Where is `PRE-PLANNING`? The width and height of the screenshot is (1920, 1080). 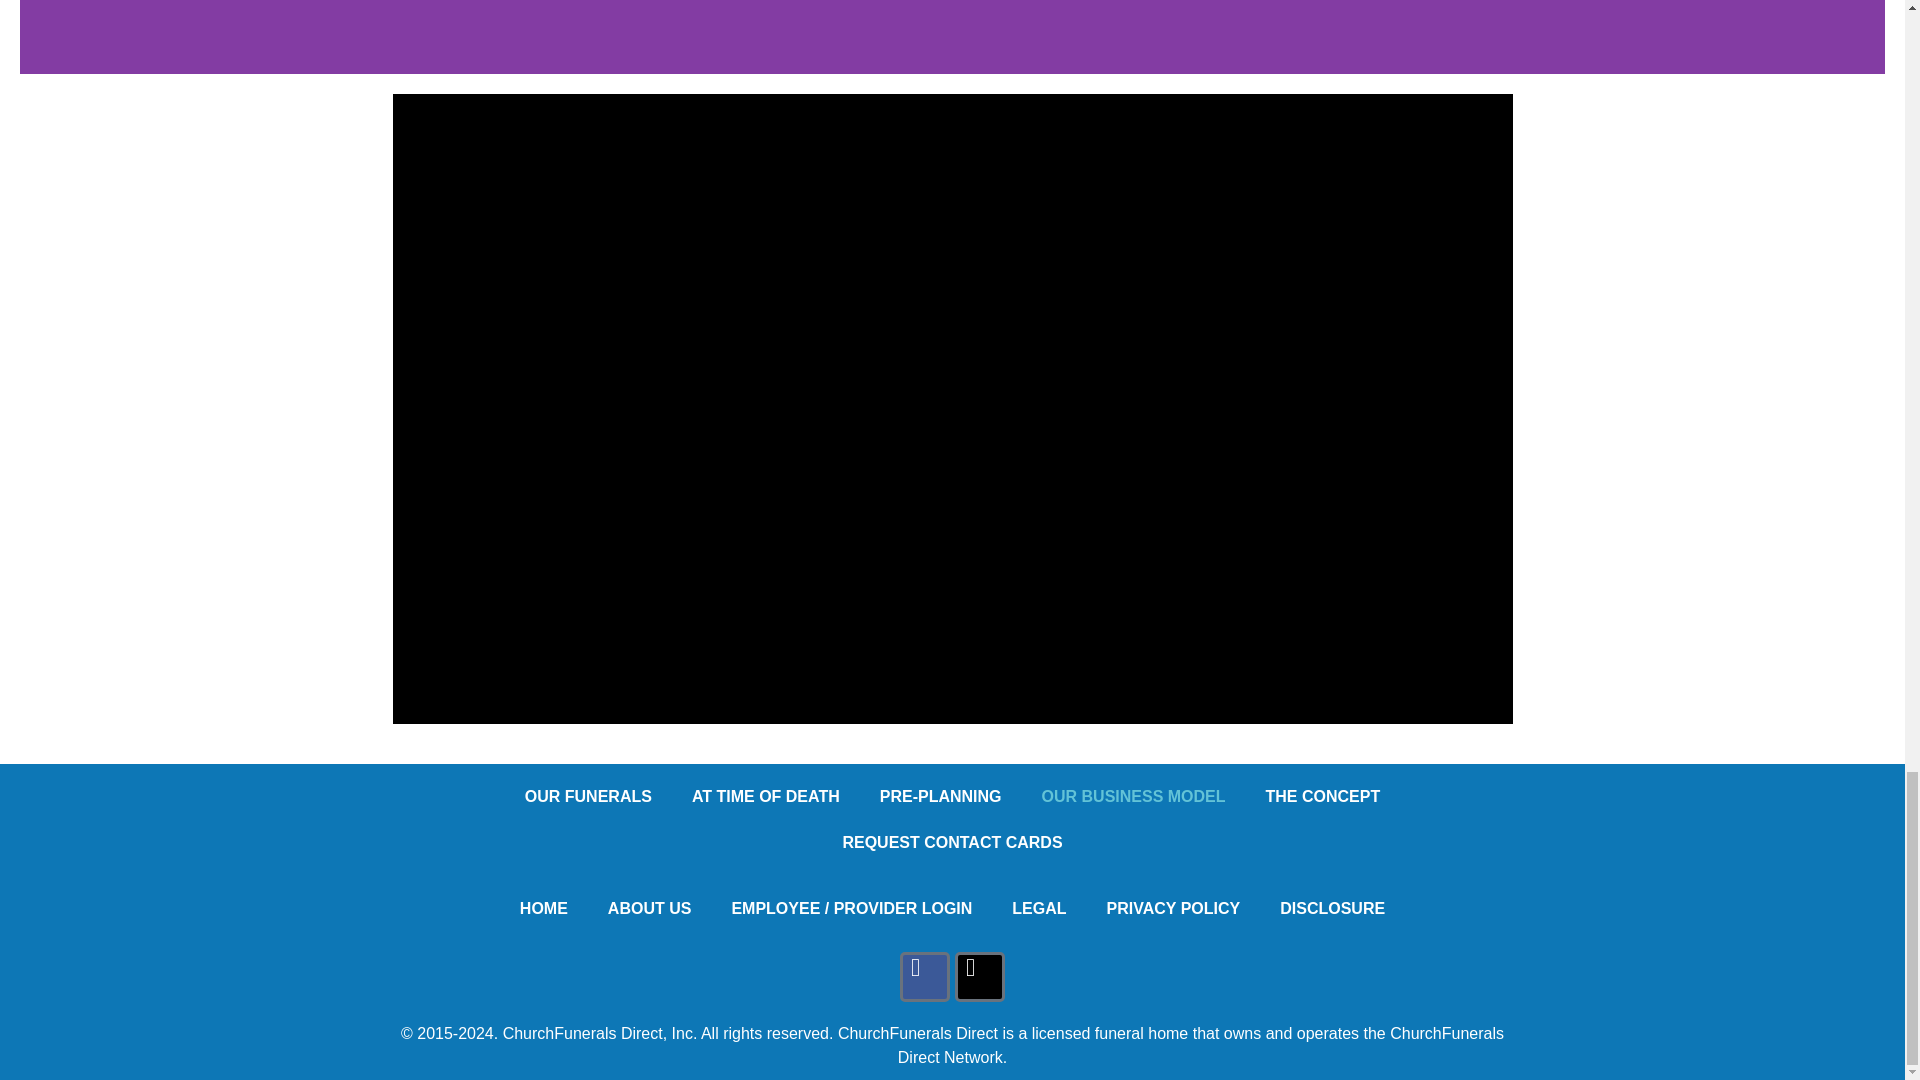 PRE-PLANNING is located at coordinates (940, 796).